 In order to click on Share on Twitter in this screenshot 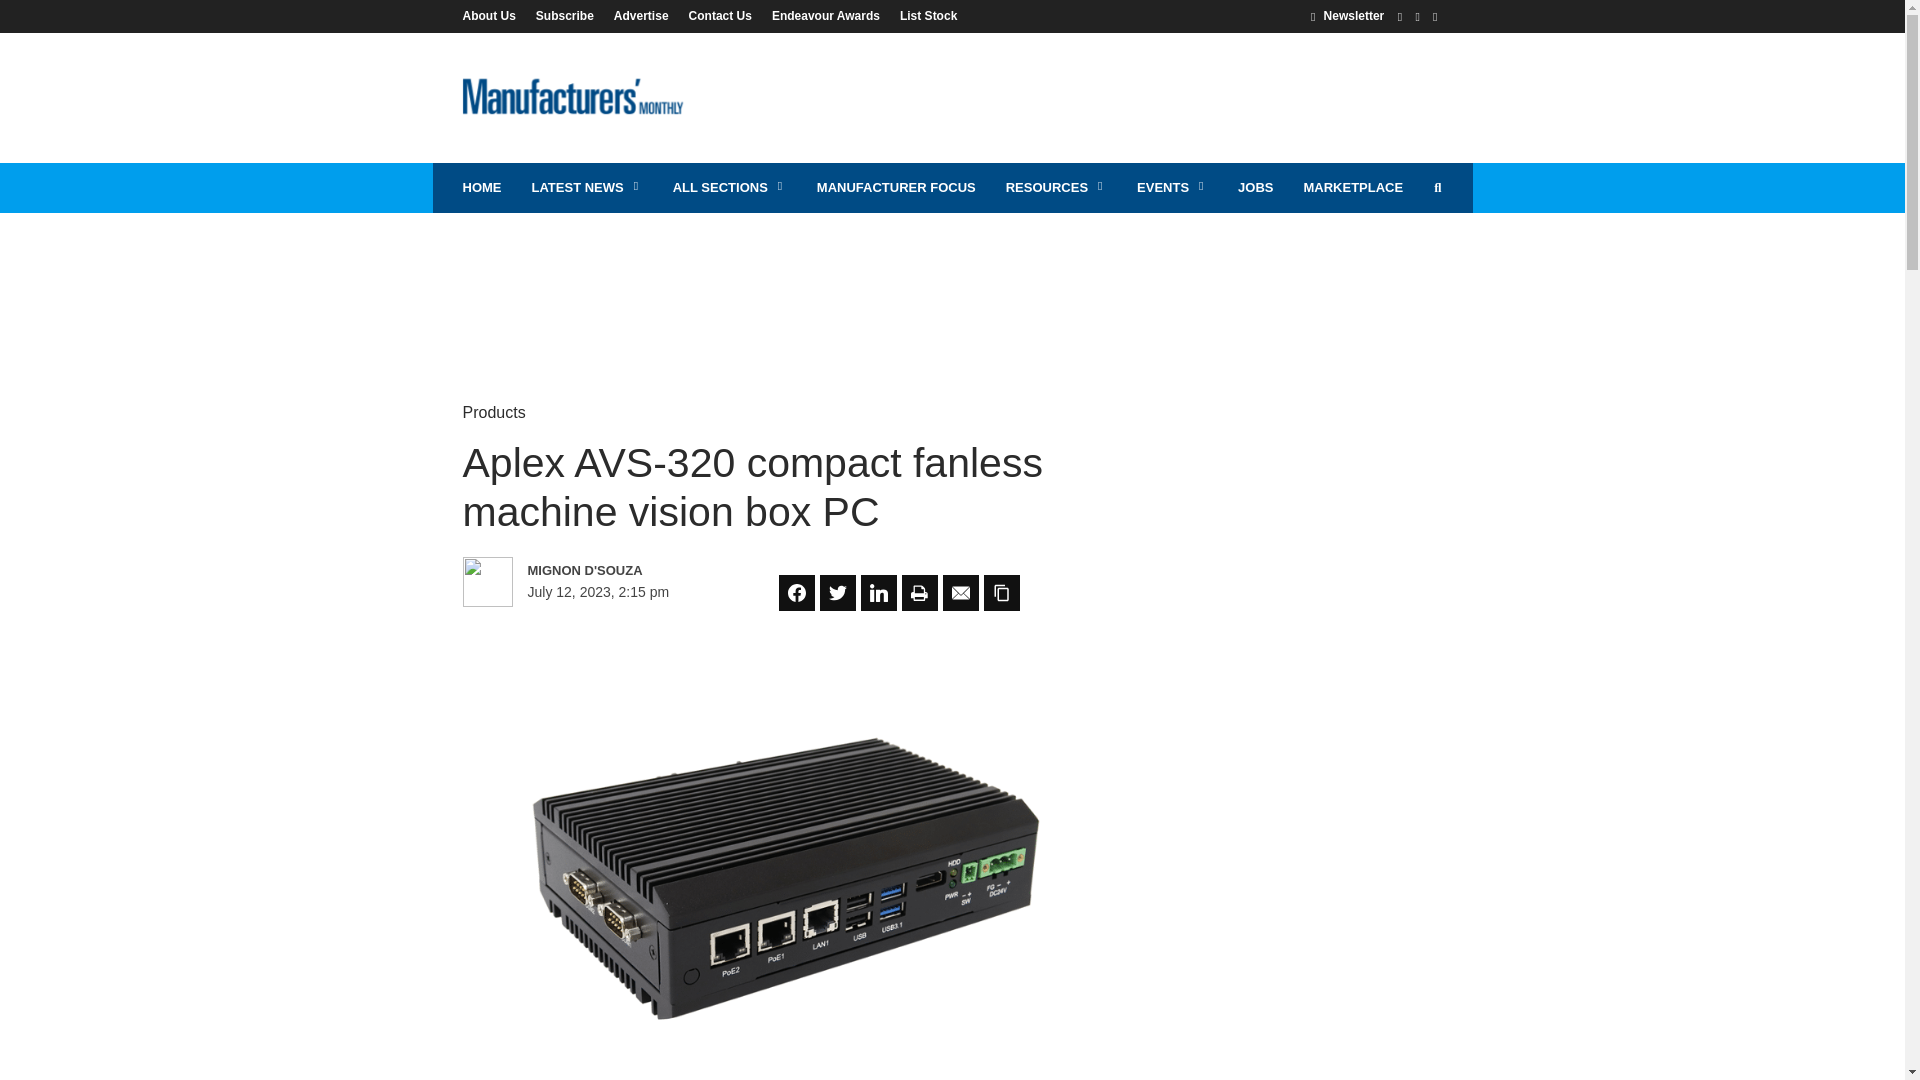, I will do `click(838, 592)`.